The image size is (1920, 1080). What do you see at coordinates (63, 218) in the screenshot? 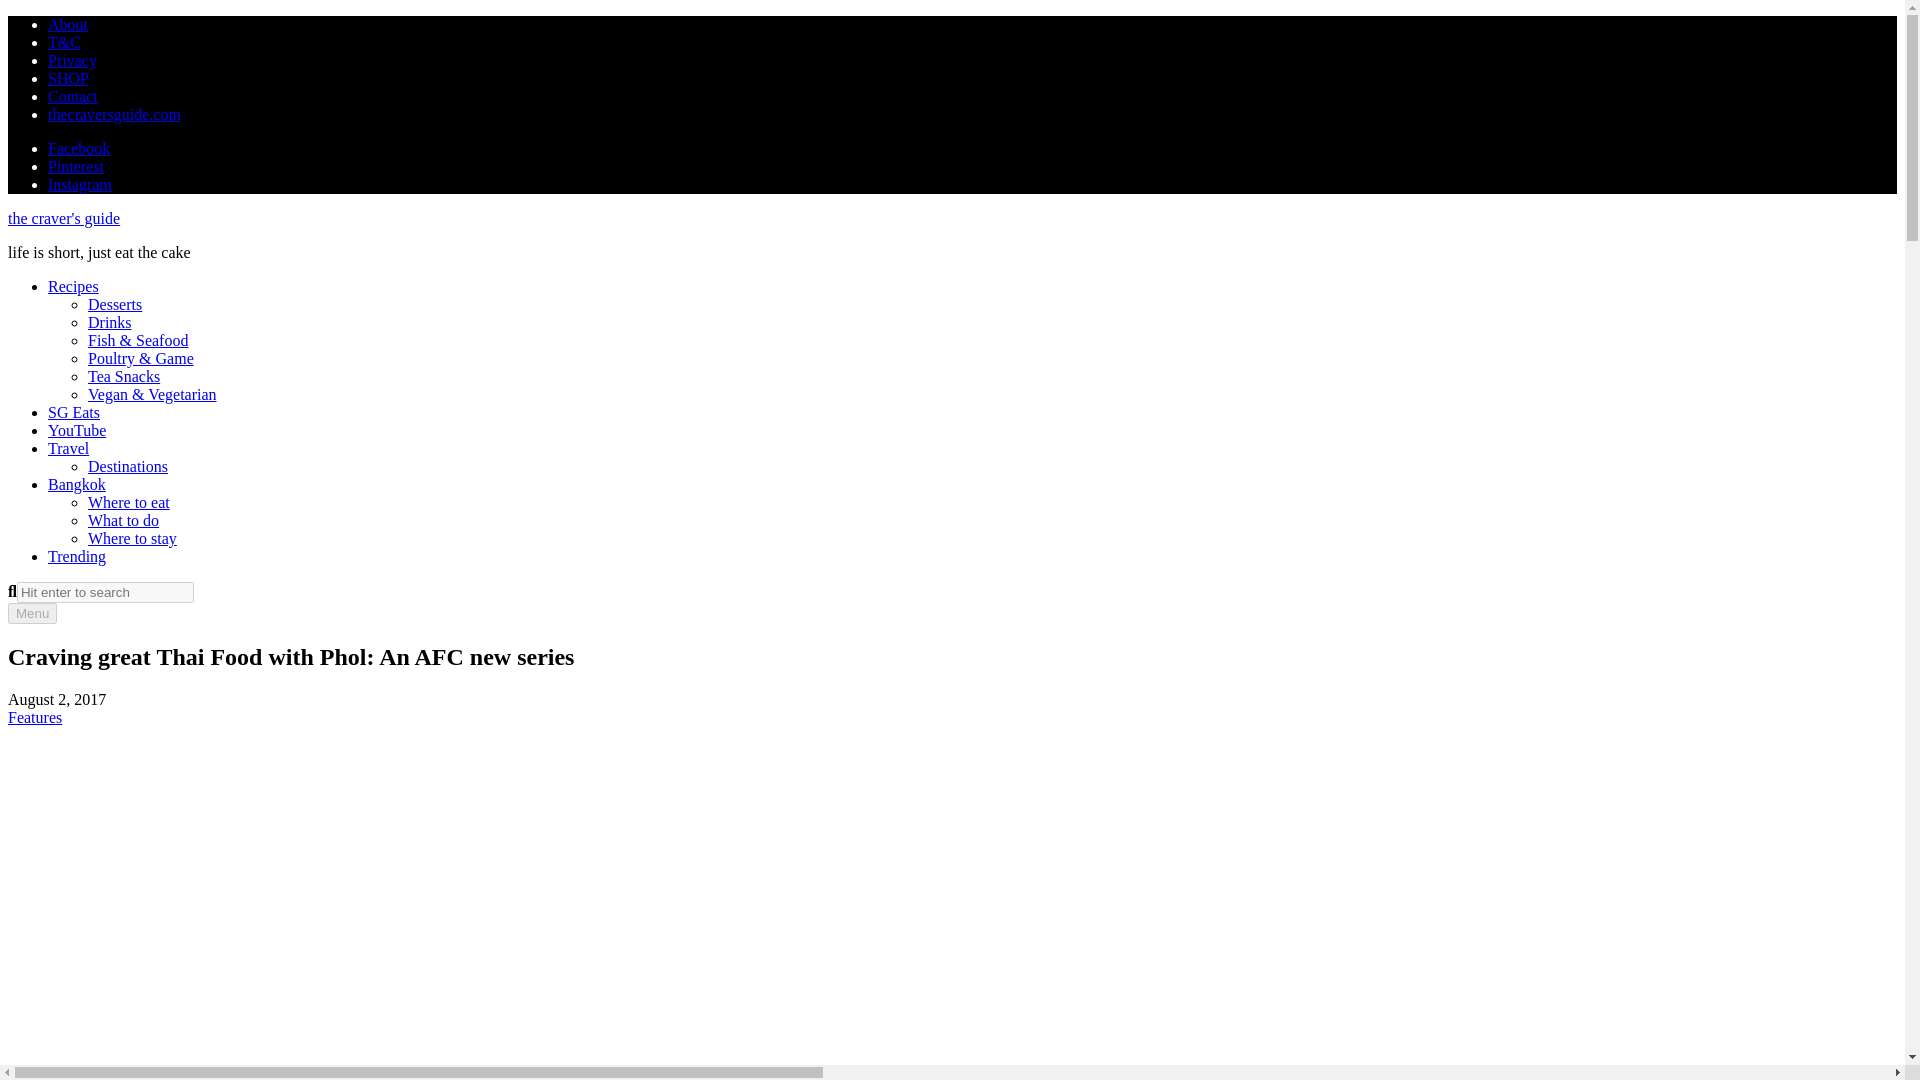
I see `the craver's guide` at bounding box center [63, 218].